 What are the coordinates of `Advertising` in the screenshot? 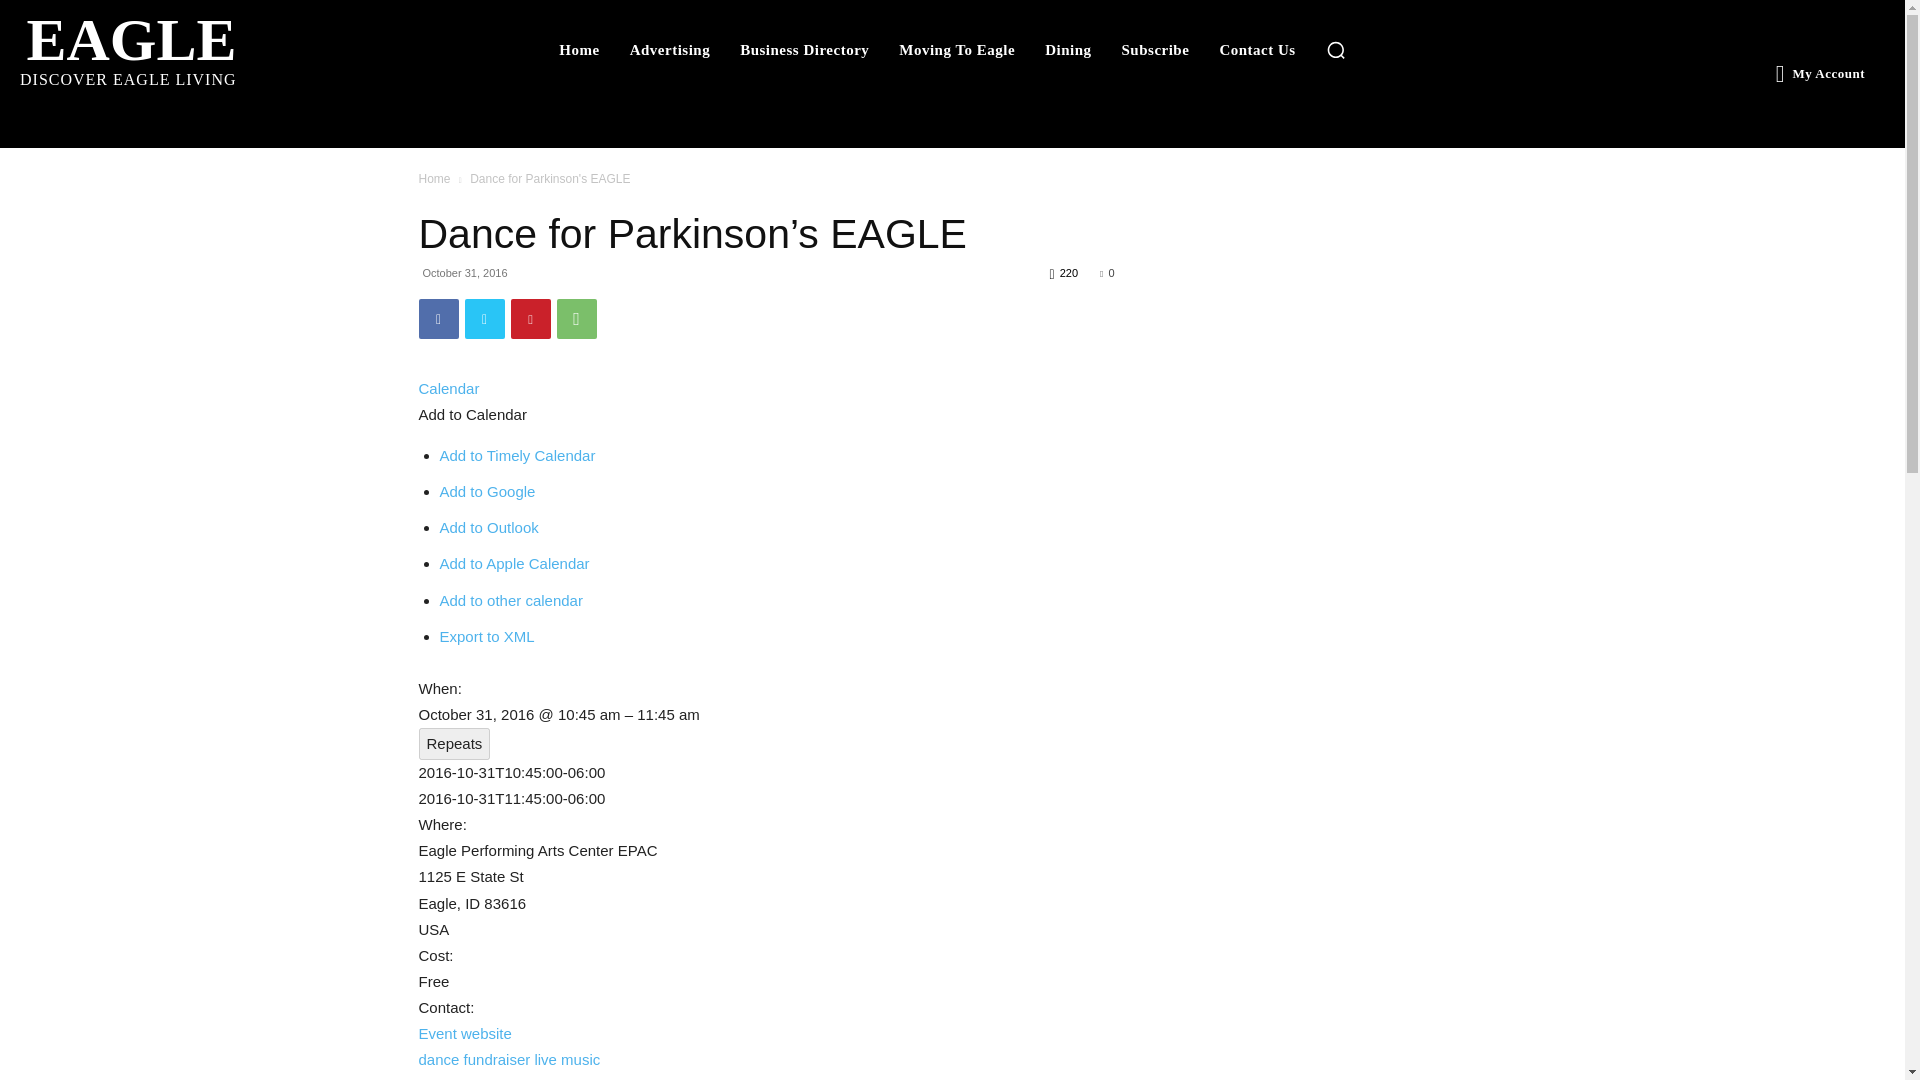 It's located at (670, 50).